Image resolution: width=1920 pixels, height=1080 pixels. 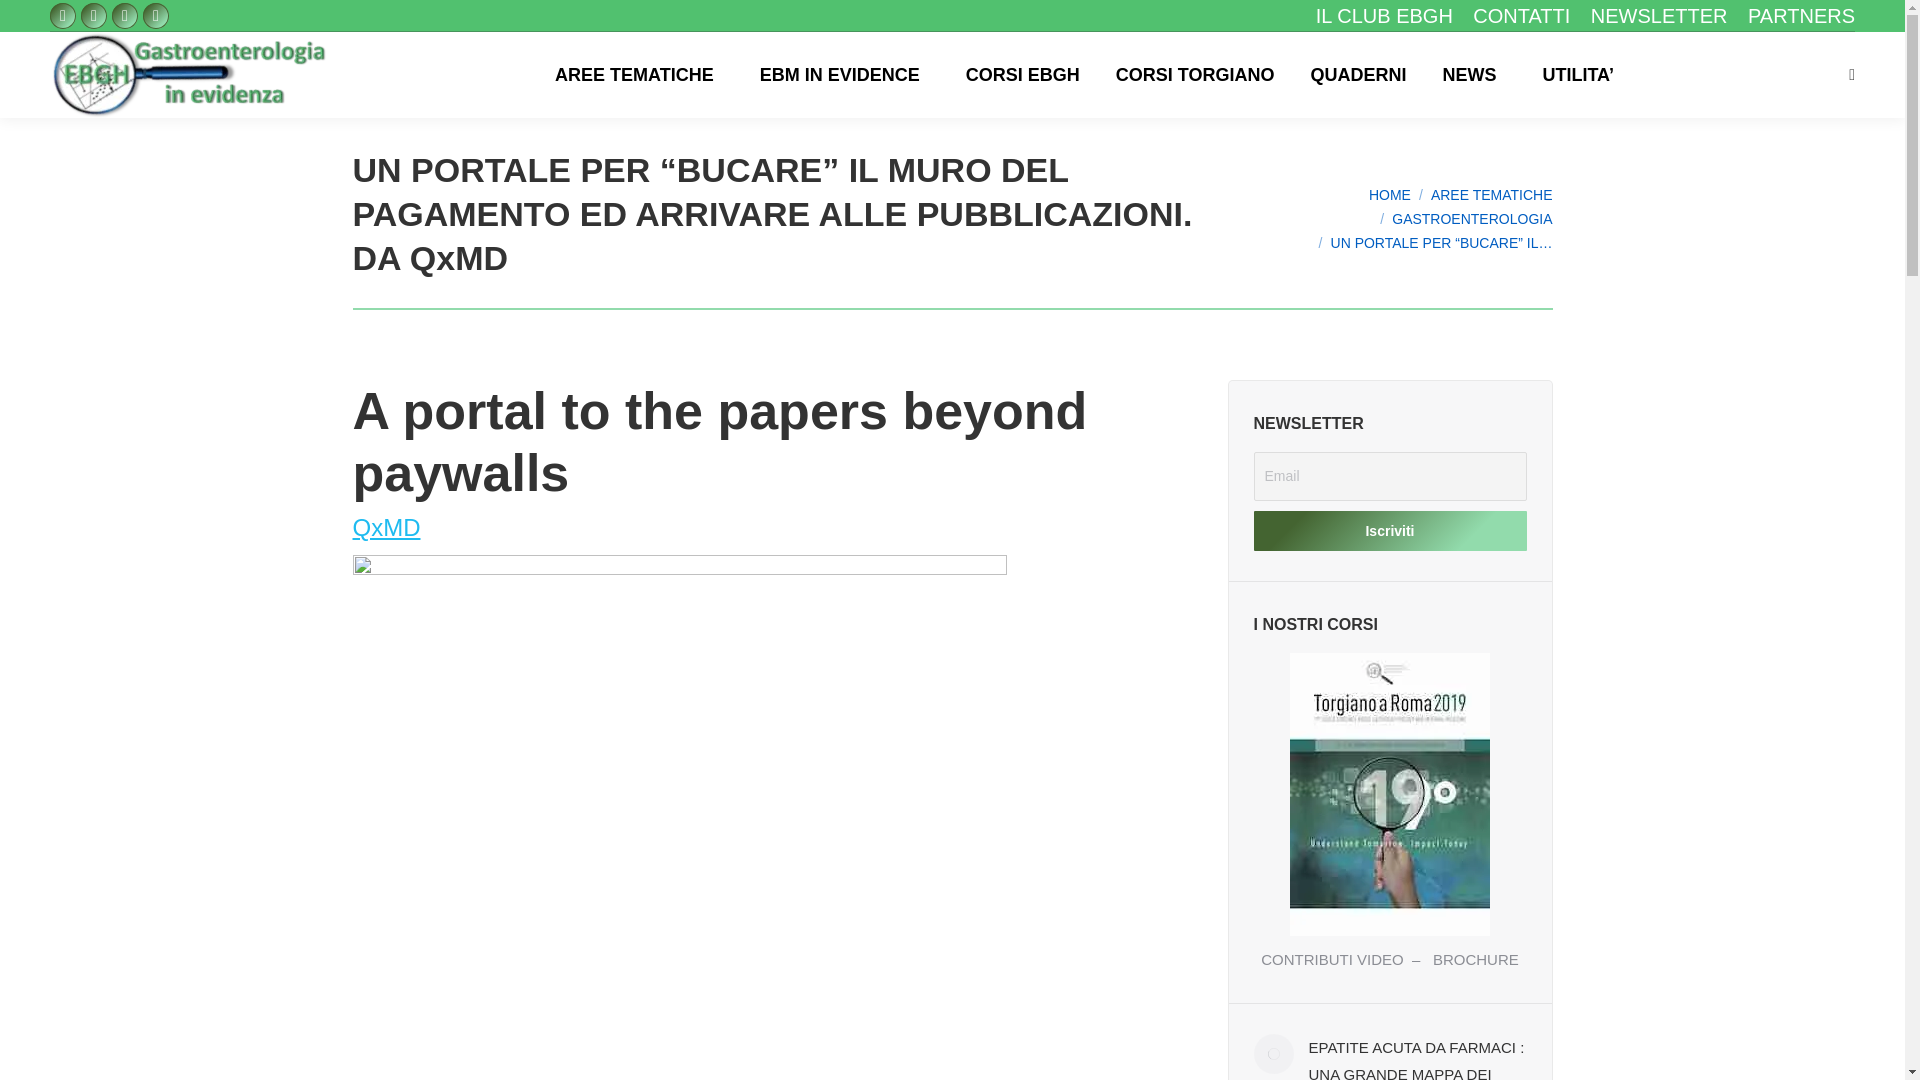 What do you see at coordinates (155, 16) in the screenshot?
I see `Linkedin page opens in new window` at bounding box center [155, 16].